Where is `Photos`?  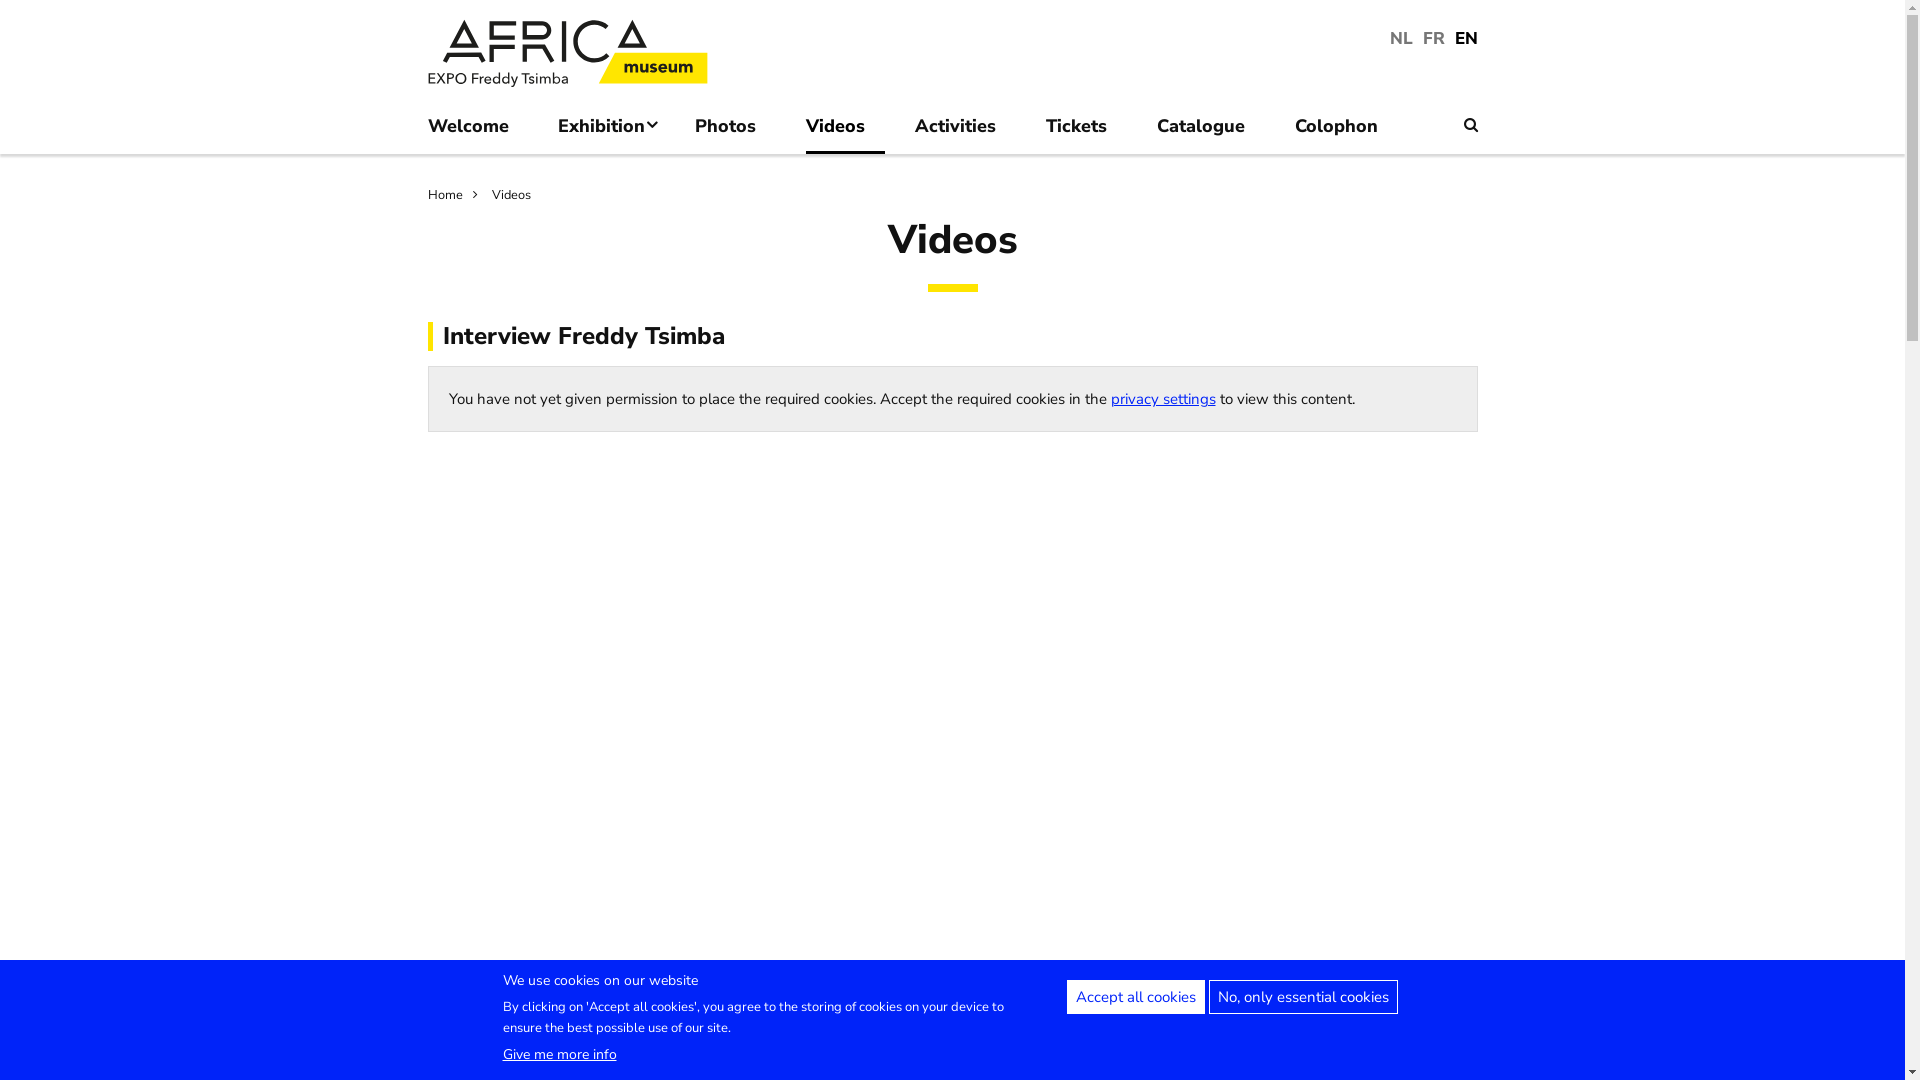
Photos is located at coordinates (736, 131).